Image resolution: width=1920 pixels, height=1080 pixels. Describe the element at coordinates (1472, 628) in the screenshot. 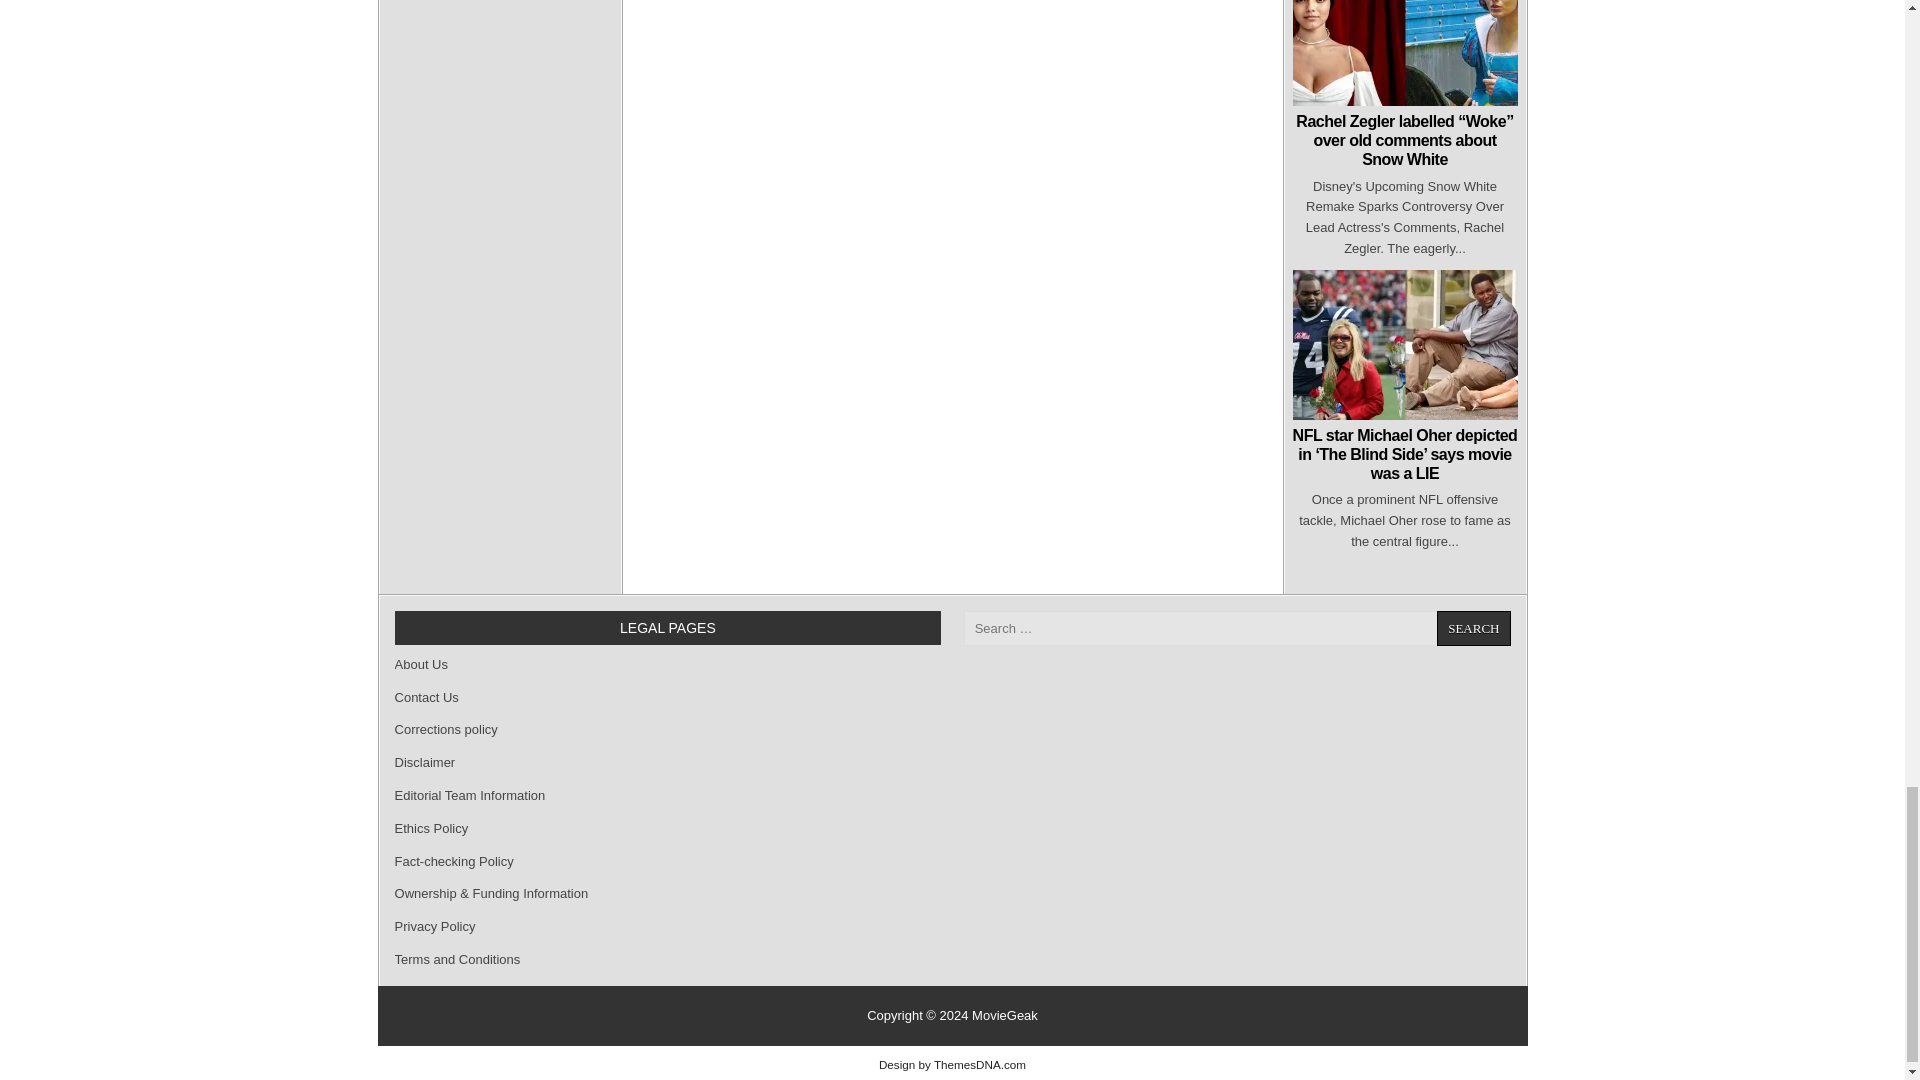

I see `Search` at that location.